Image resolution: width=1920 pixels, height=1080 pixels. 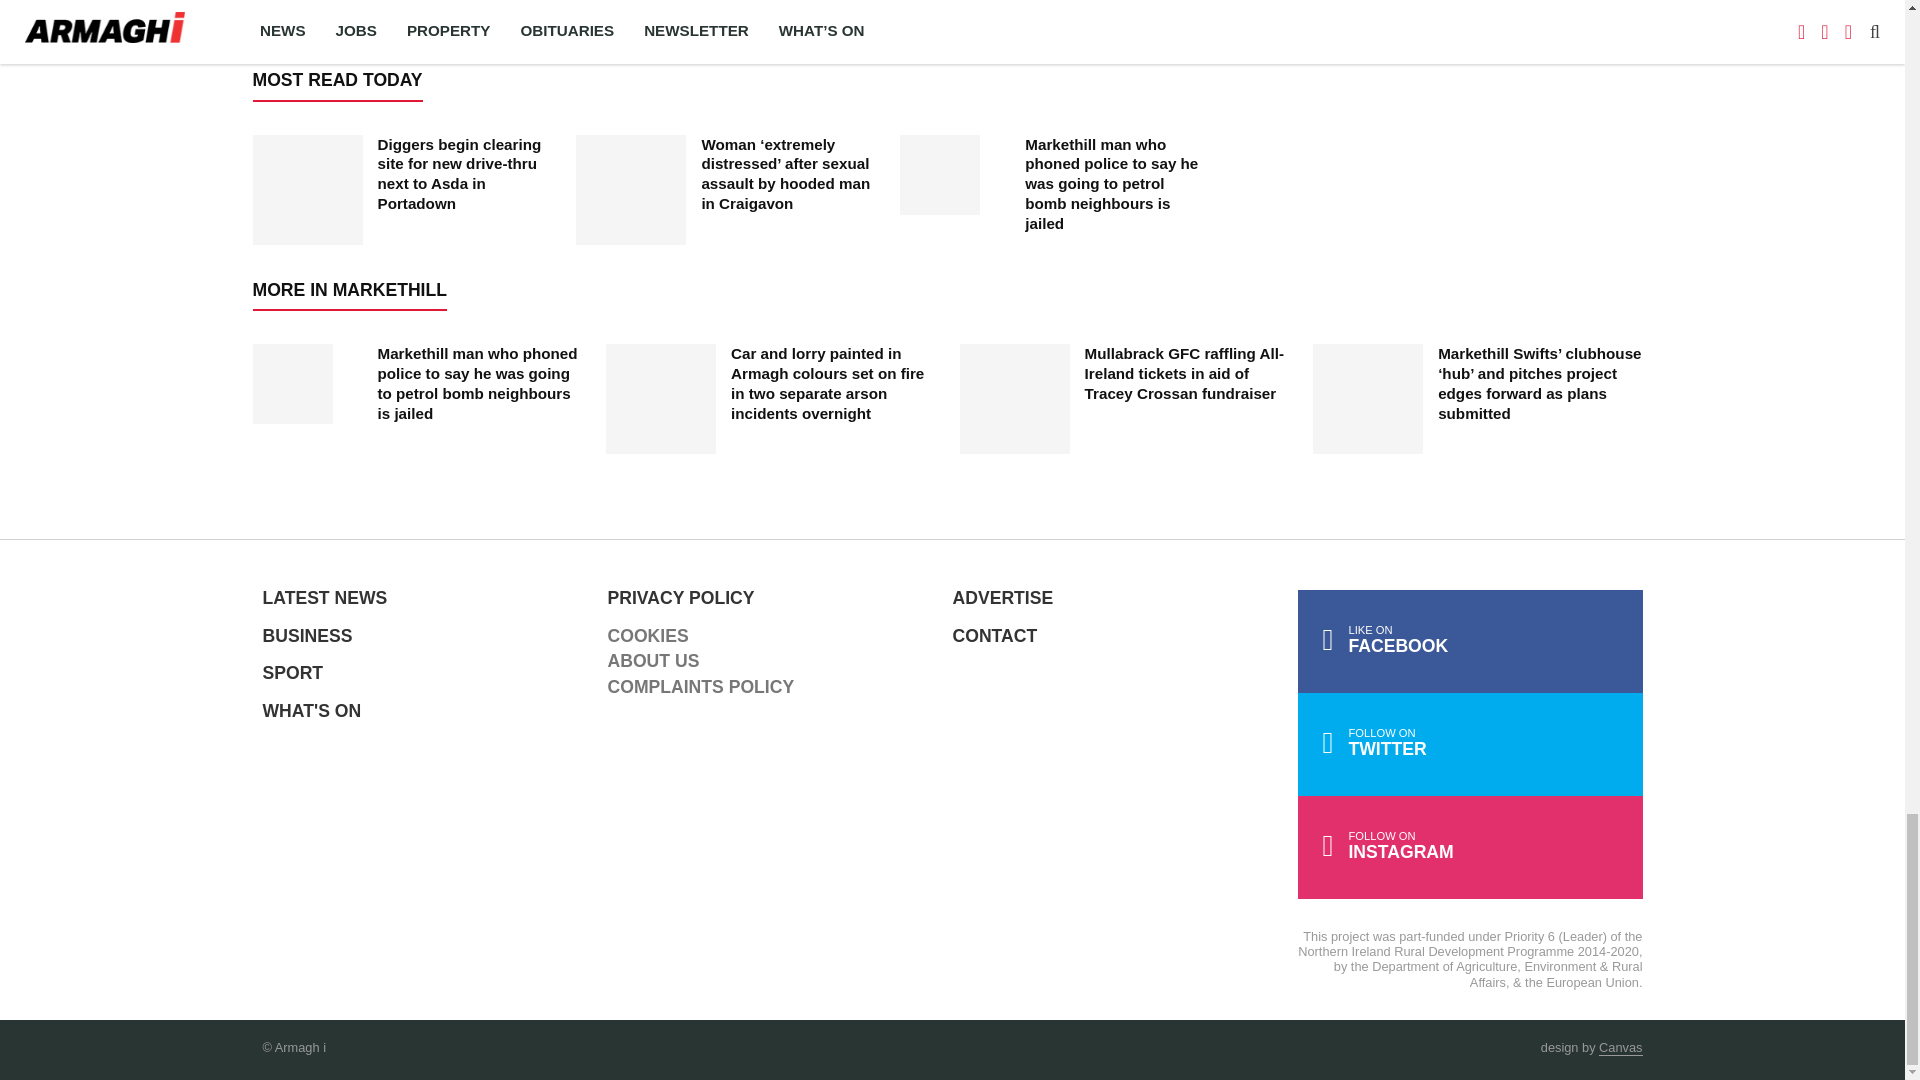 I want to click on Twitter, so click(x=1470, y=744).